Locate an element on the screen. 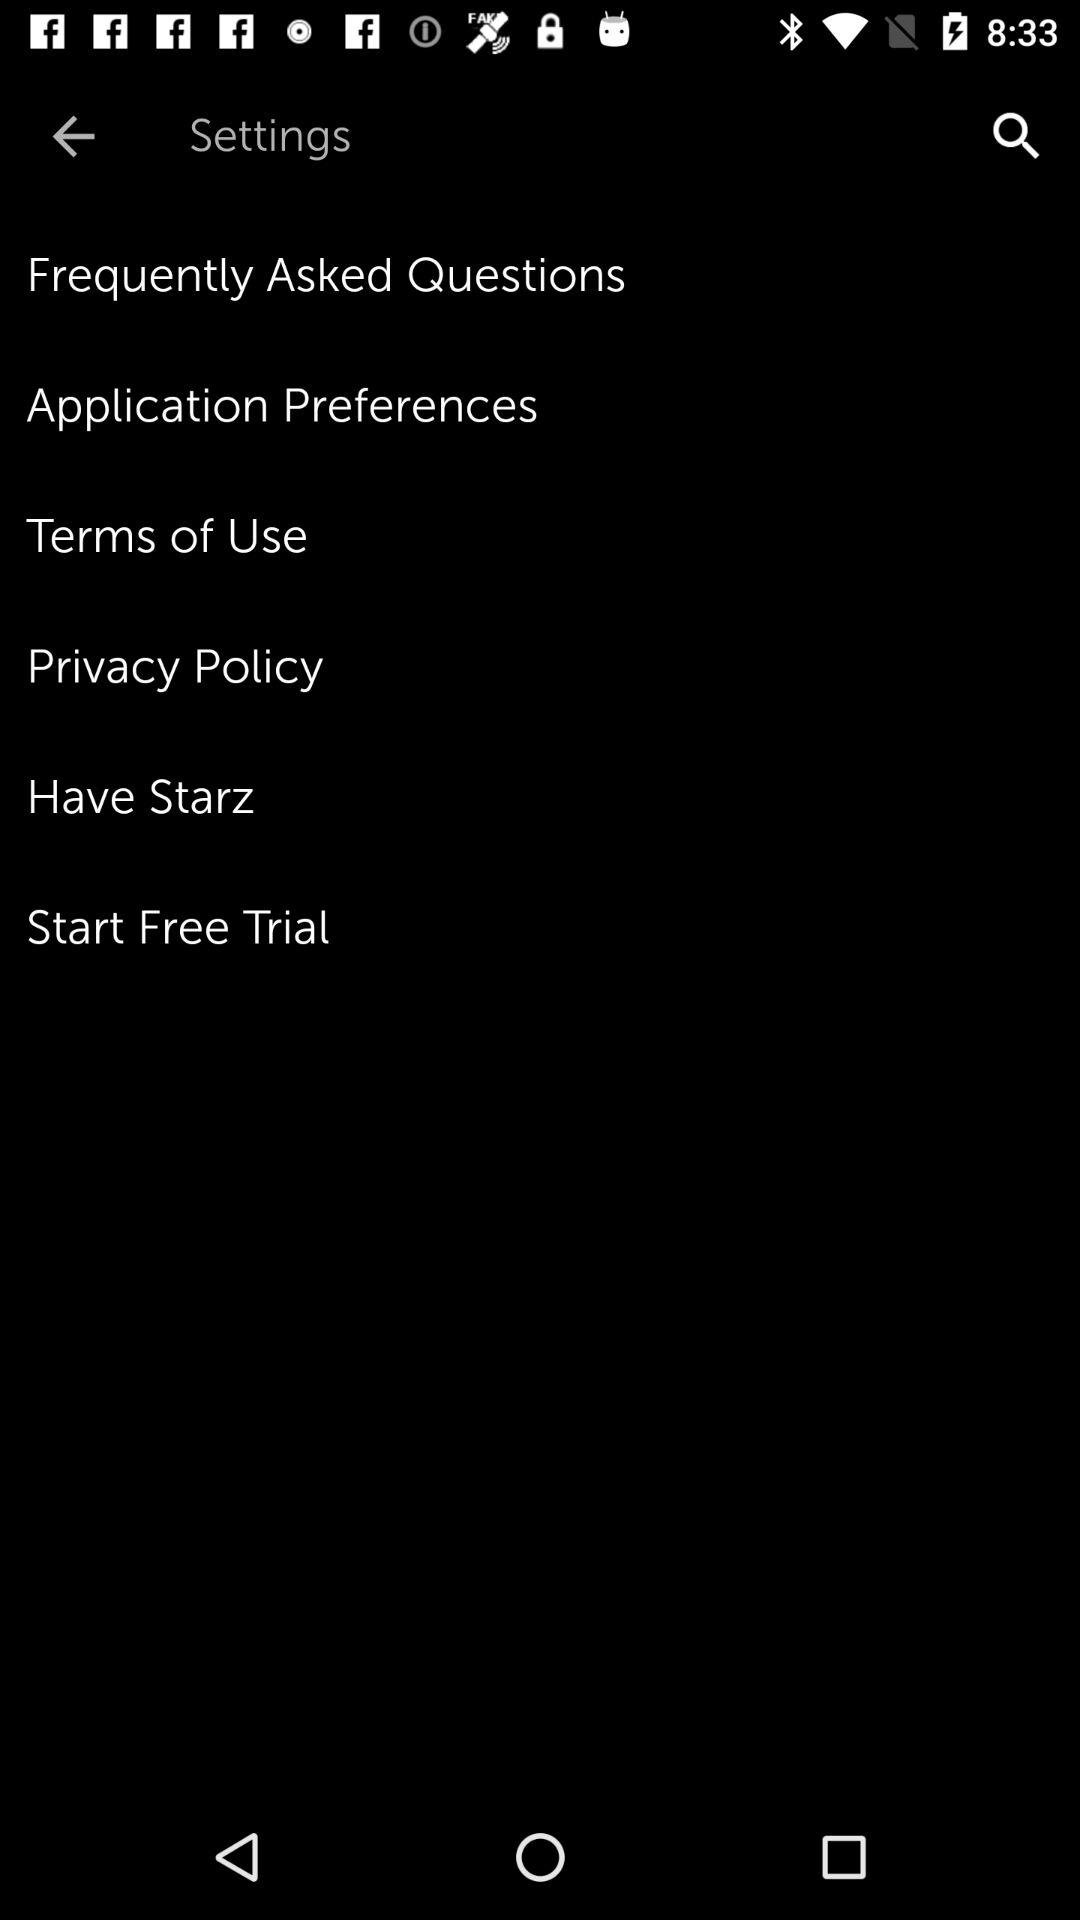 This screenshot has width=1080, height=1920. press the item above the terms of use is located at coordinates (553, 405).